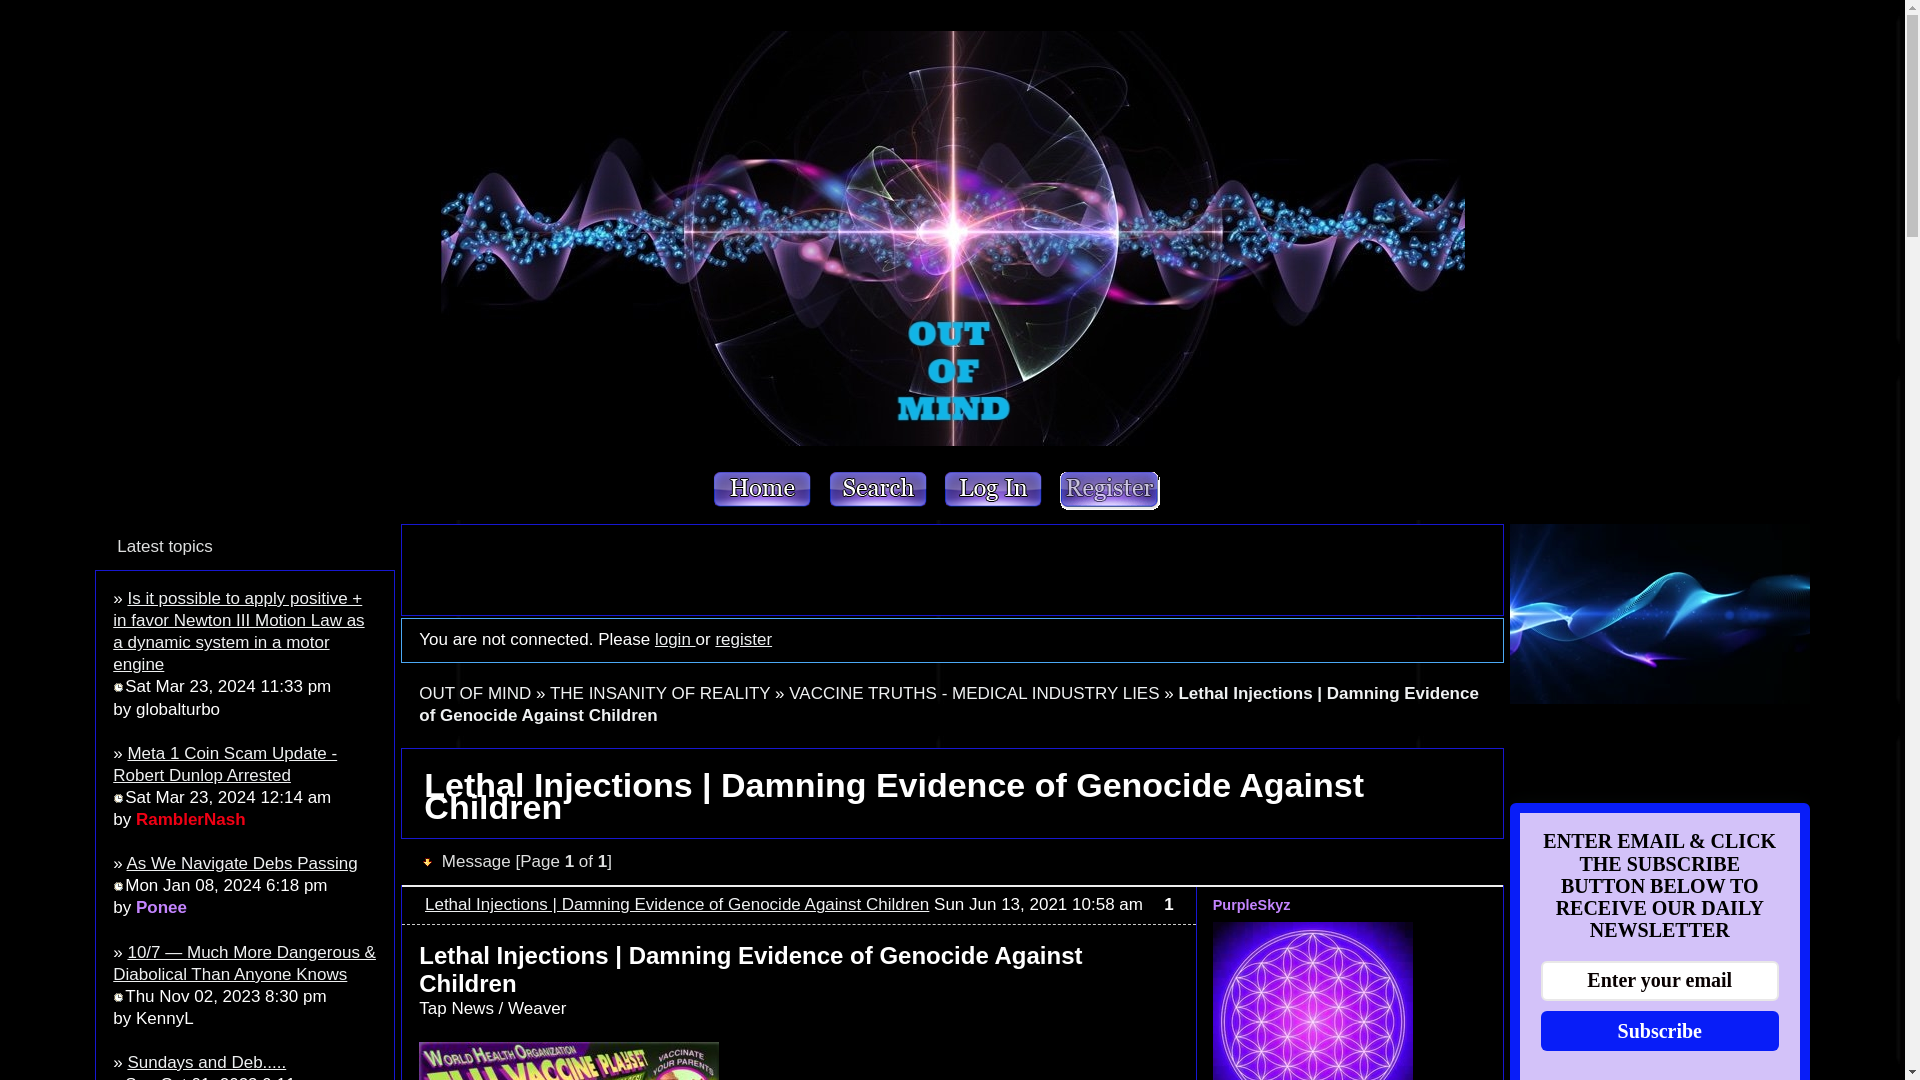 The height and width of the screenshot is (1080, 1920). Describe the element at coordinates (659, 693) in the screenshot. I see `THE INSANITY OF REALITY` at that location.